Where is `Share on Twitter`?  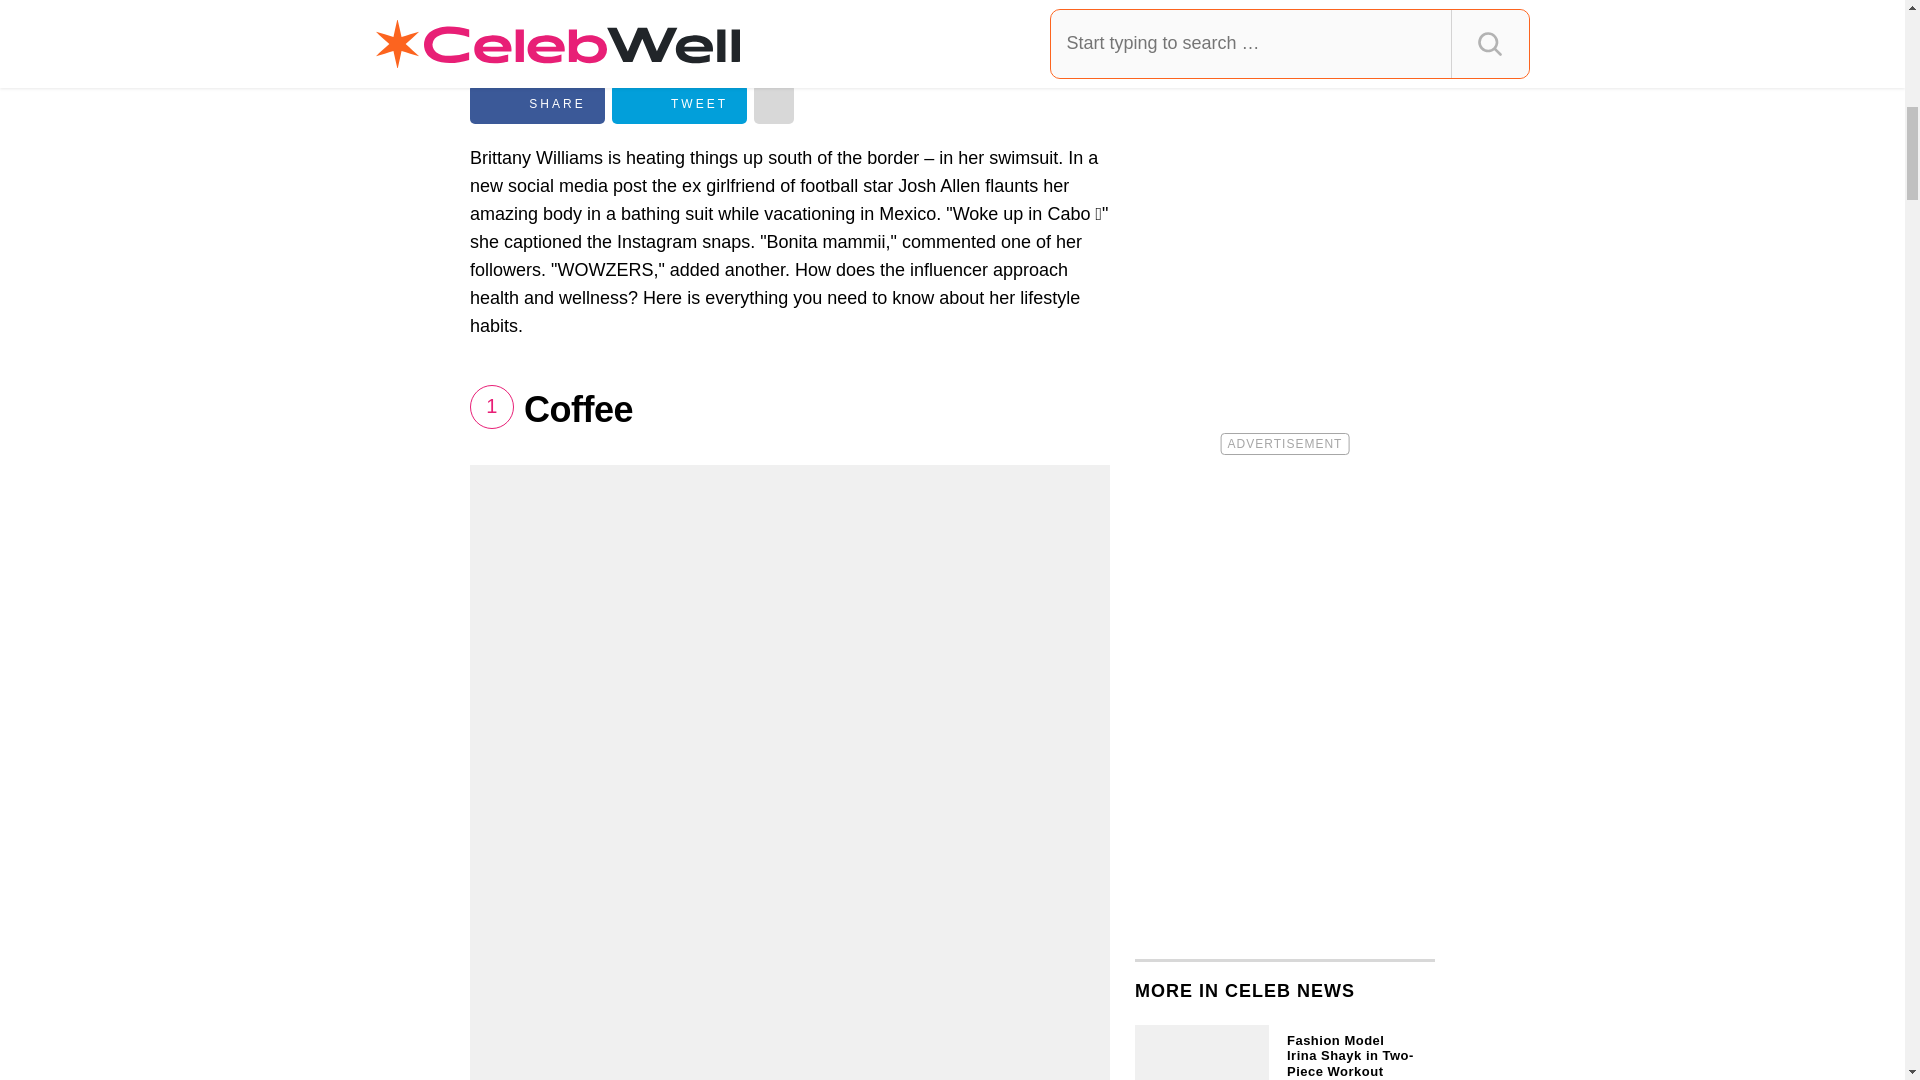
Share on Twitter is located at coordinates (679, 104).